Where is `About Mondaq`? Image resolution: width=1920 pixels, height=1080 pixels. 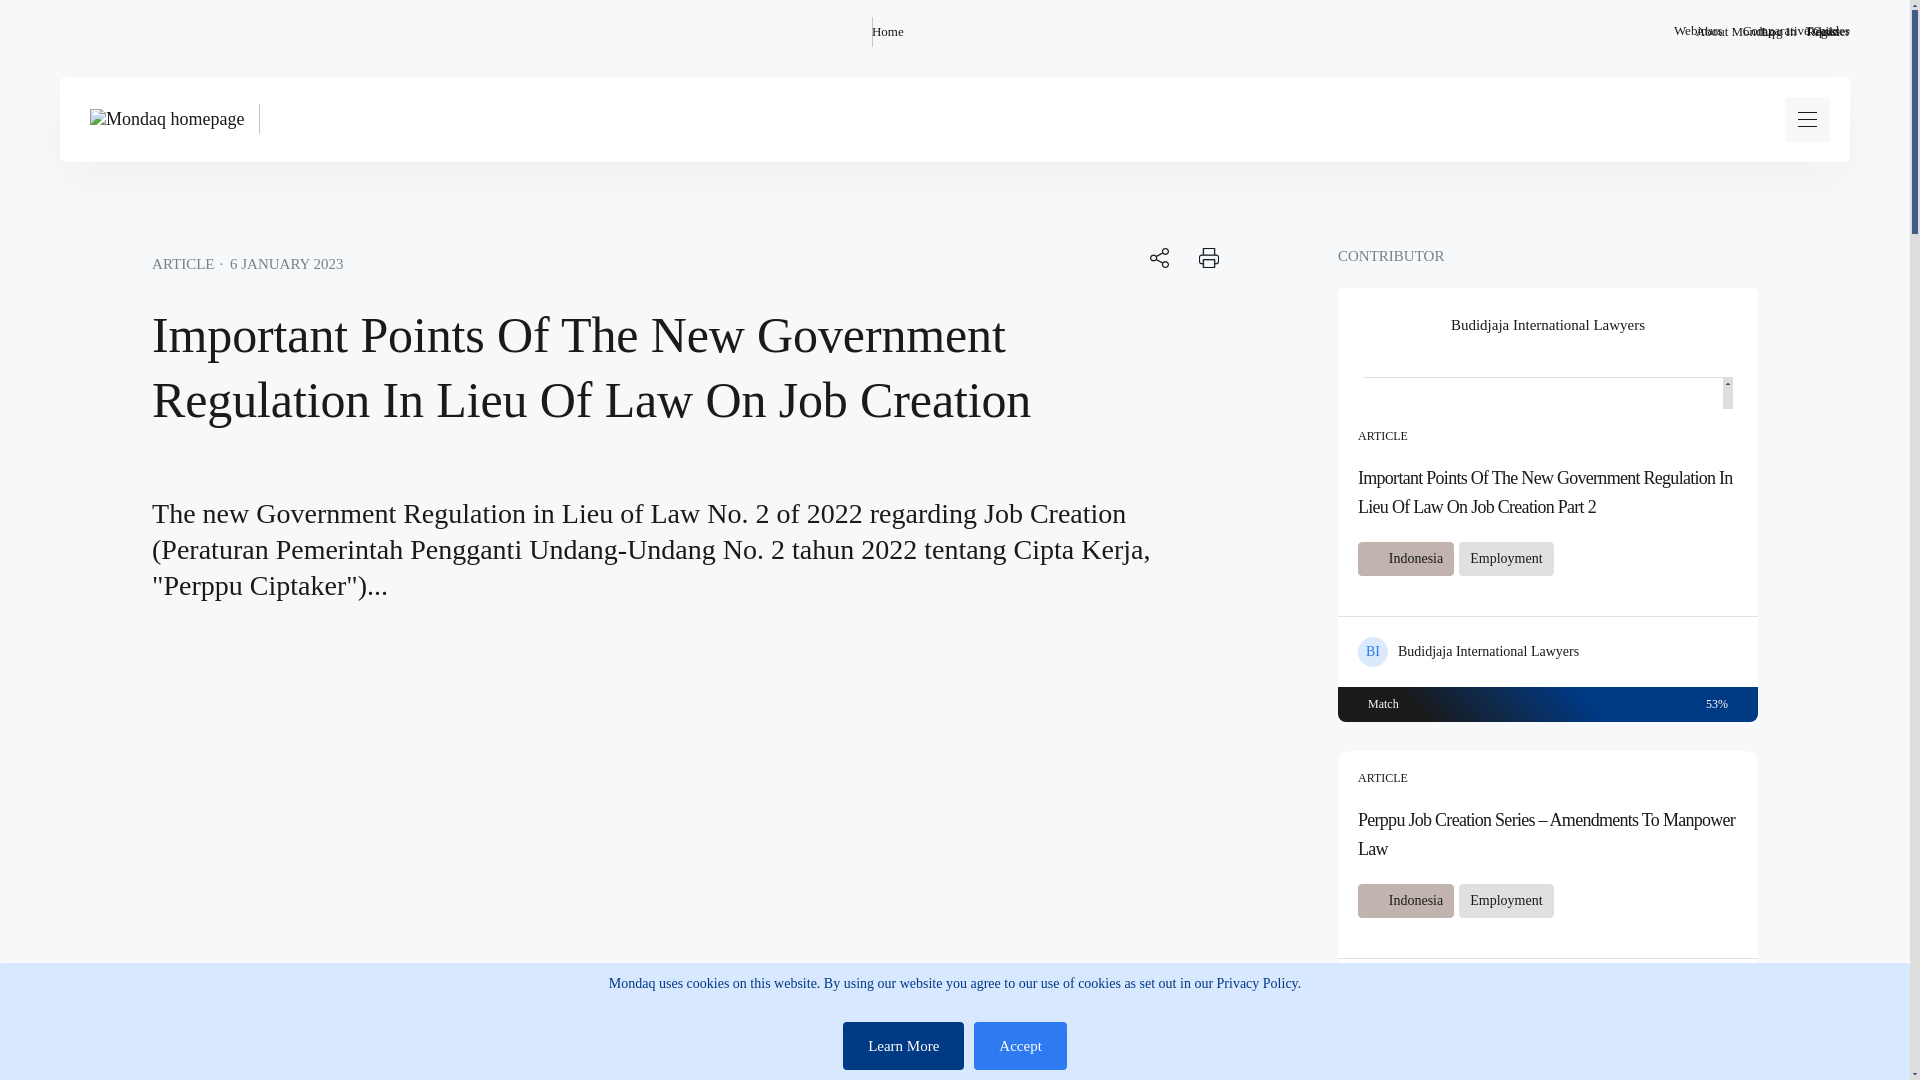 About Mondaq is located at coordinates (1734, 31).